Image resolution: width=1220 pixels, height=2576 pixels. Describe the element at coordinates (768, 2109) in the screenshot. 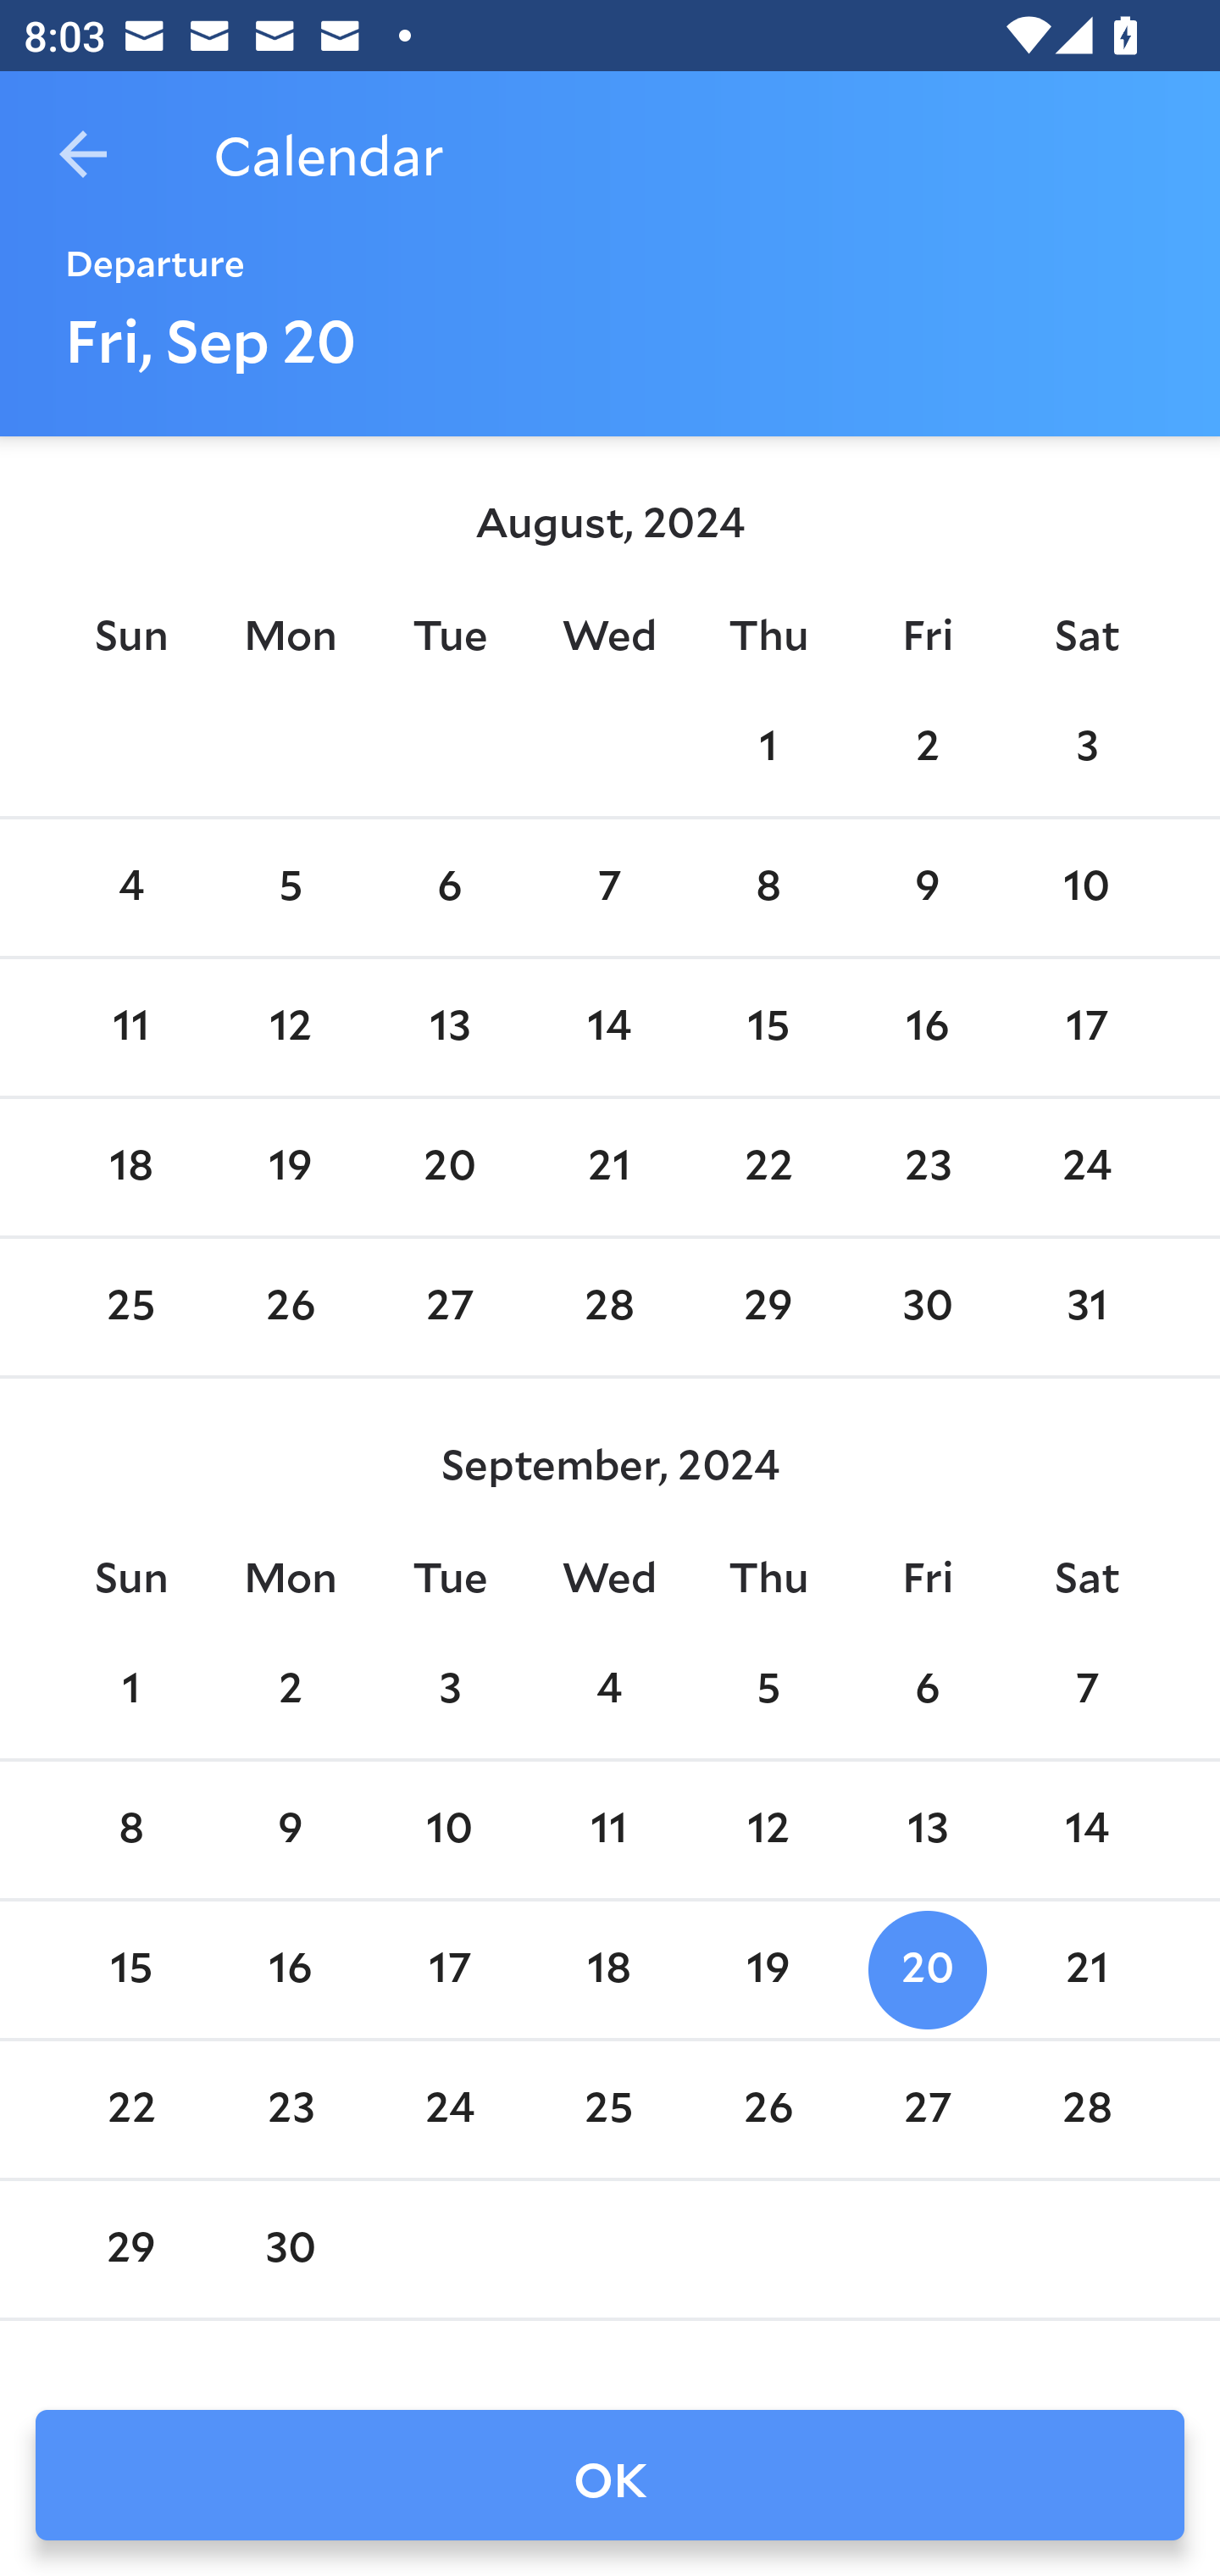

I see `26` at that location.